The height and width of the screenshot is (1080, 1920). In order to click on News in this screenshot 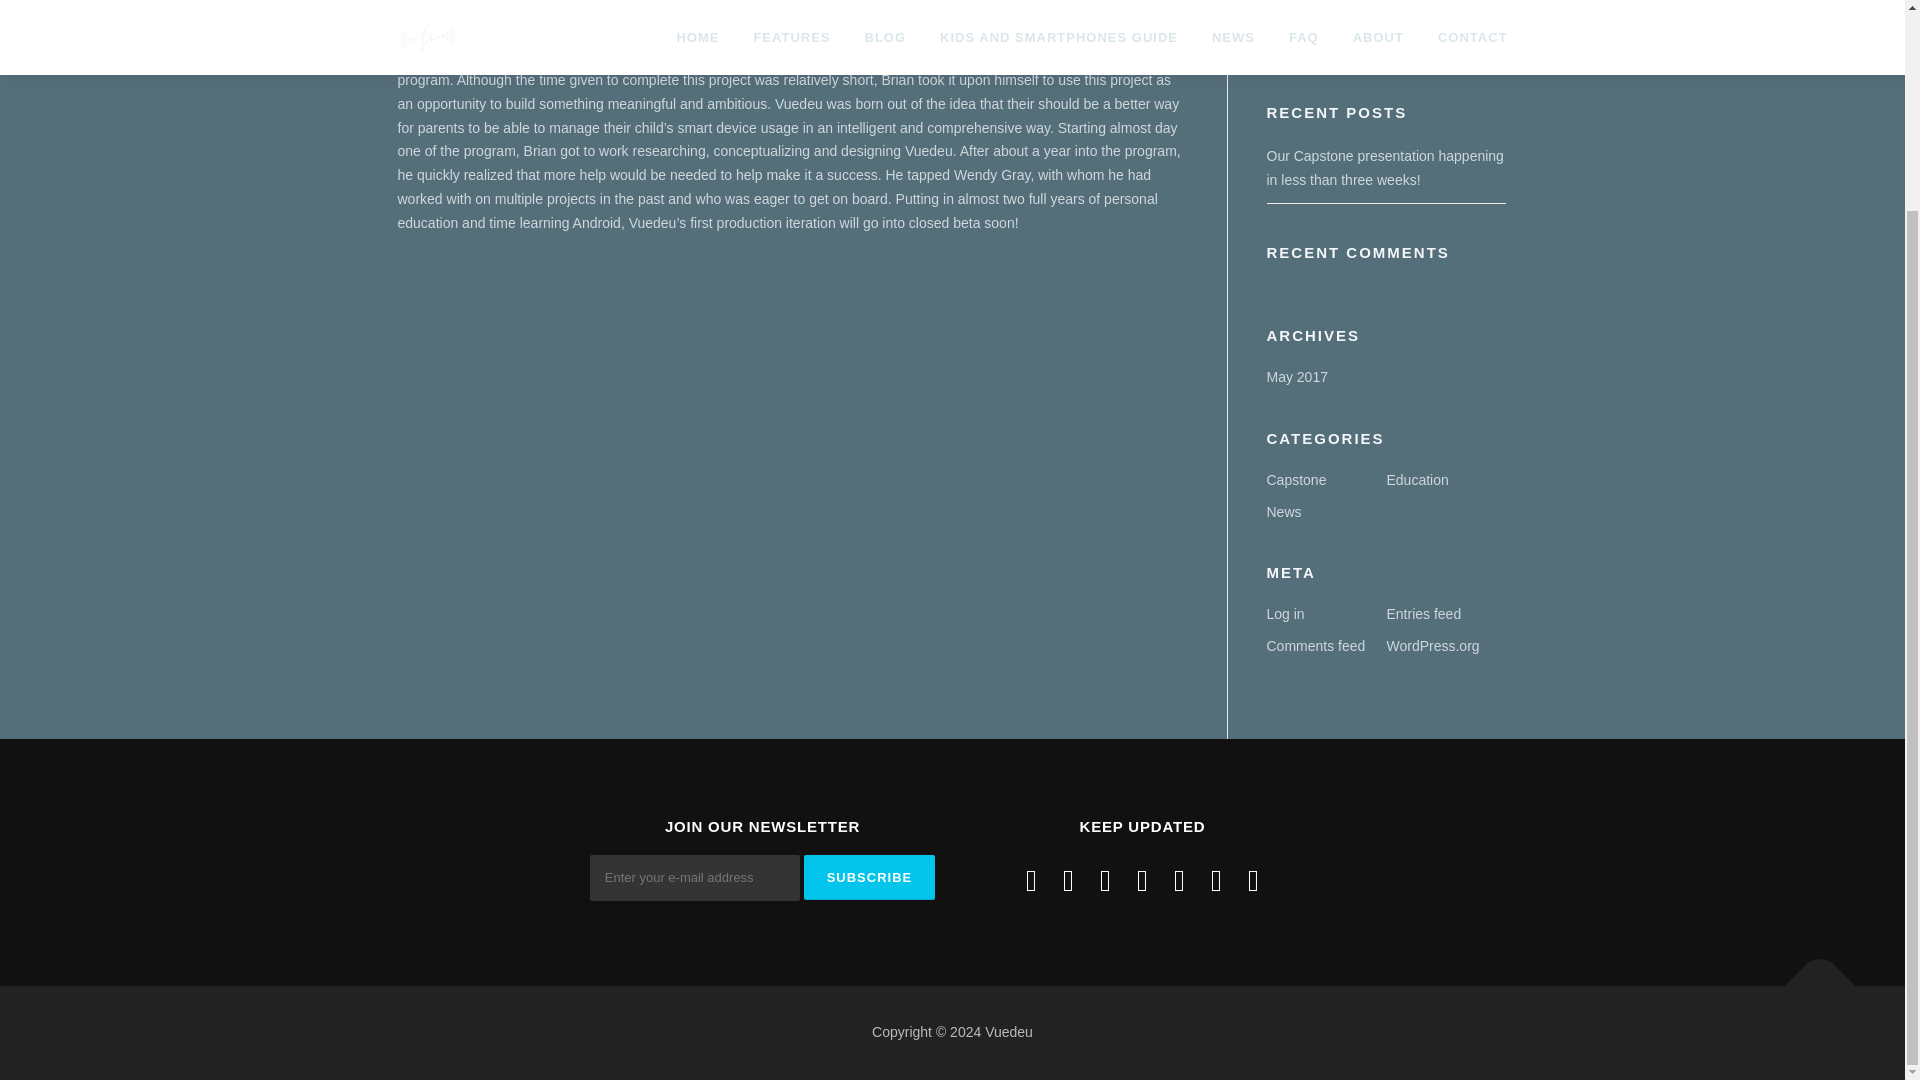, I will do `click(1283, 512)`.